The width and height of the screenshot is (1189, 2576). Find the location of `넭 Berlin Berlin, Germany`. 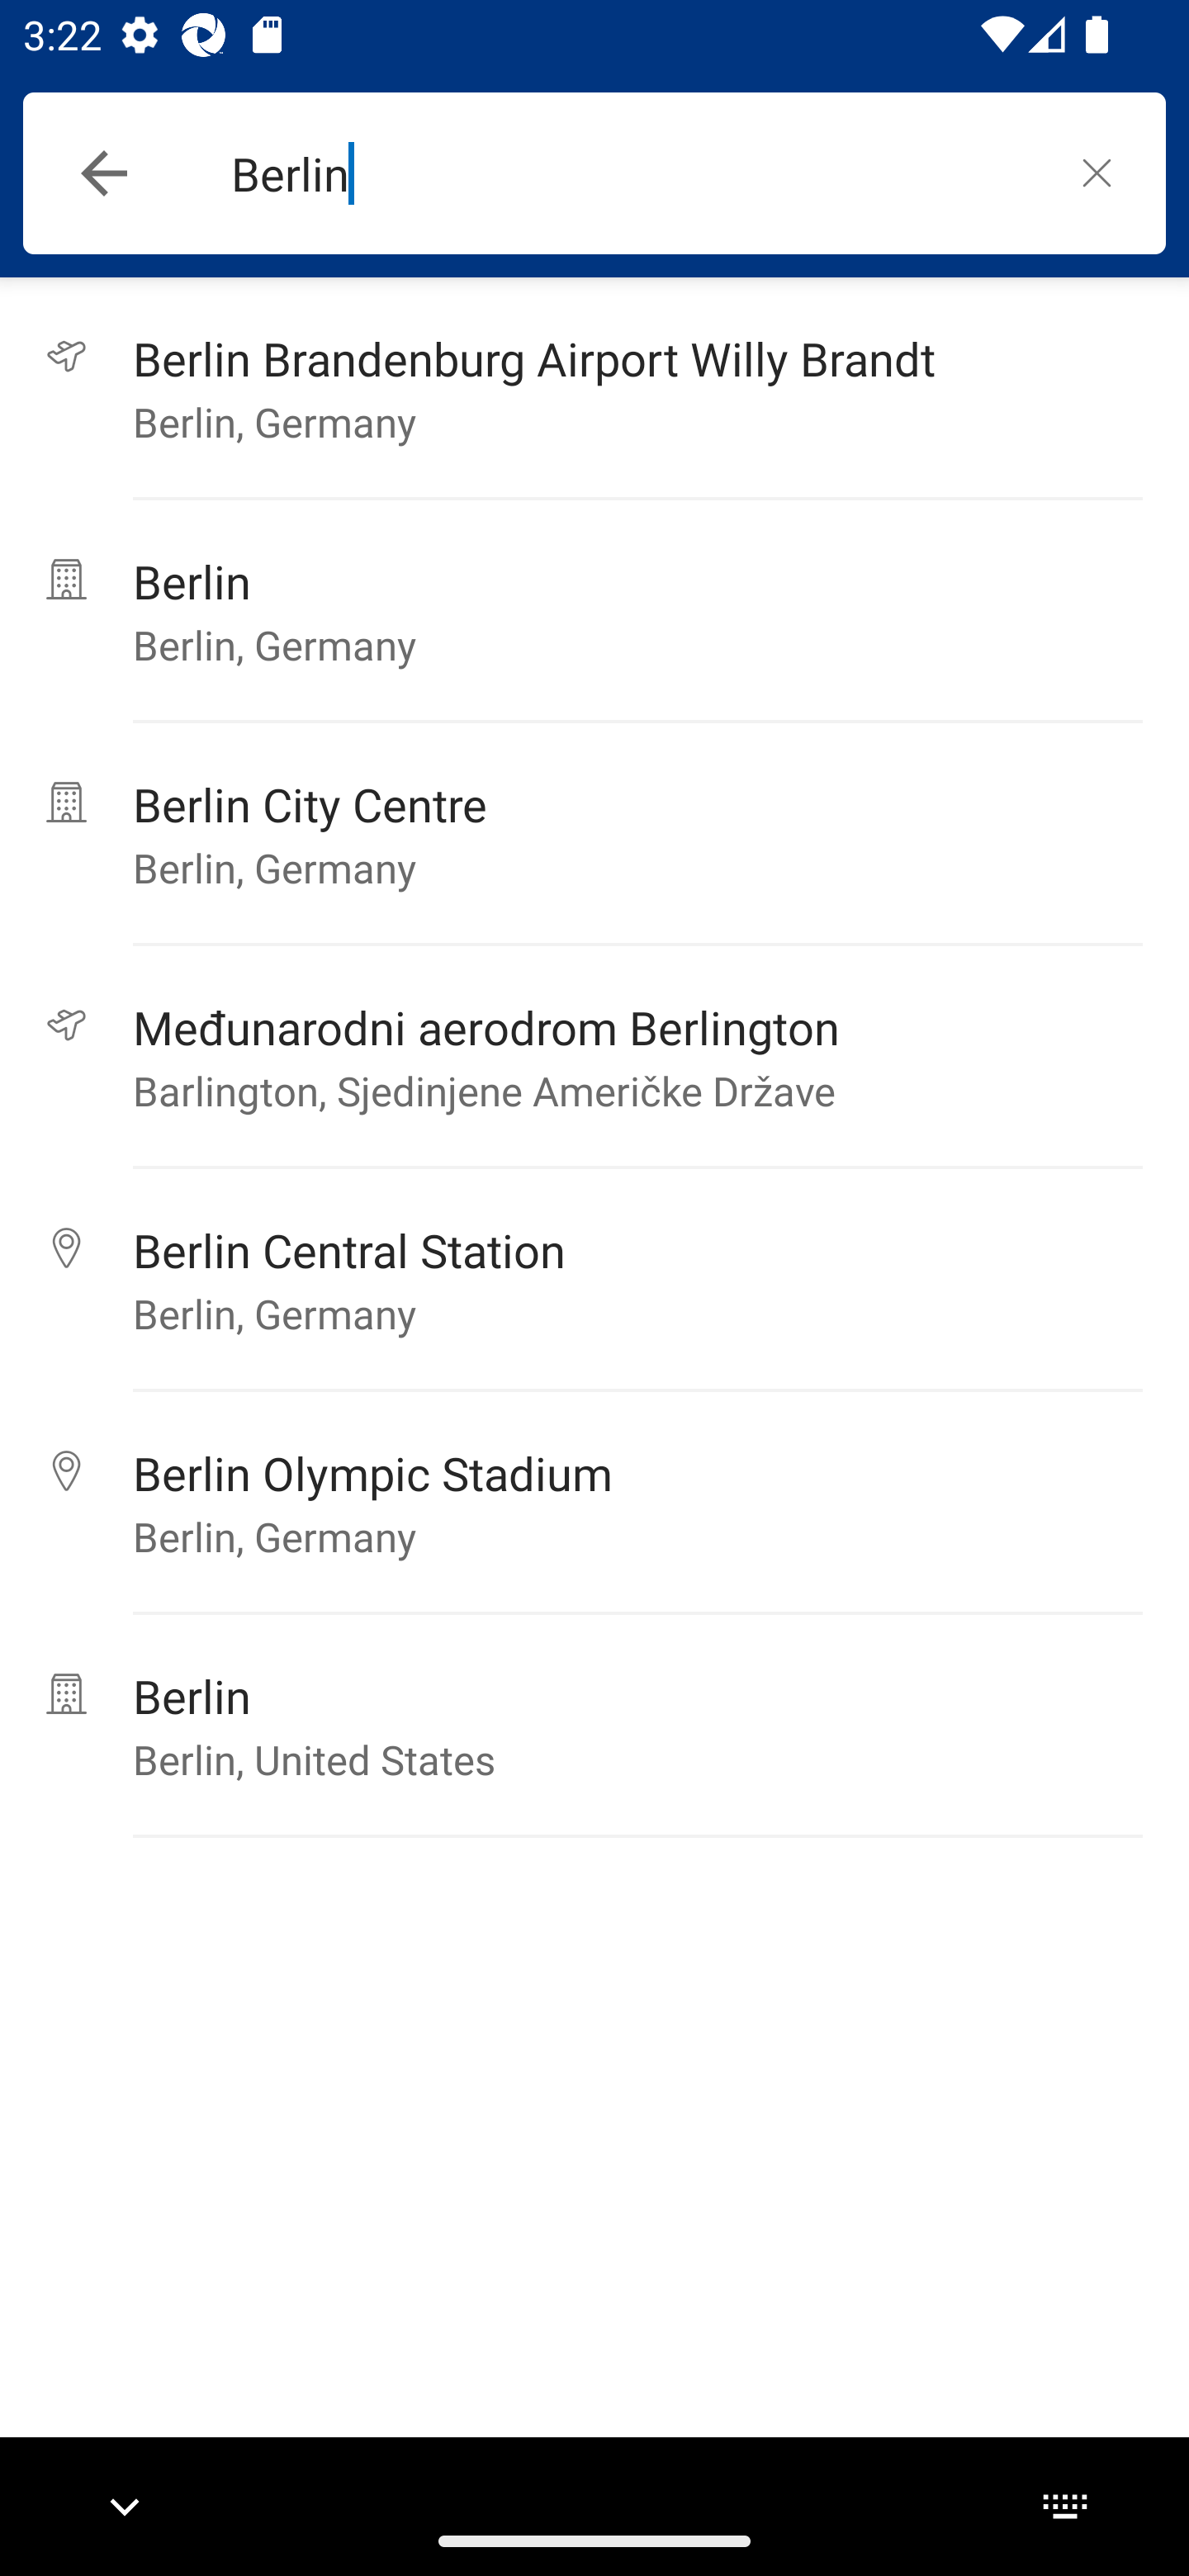

넭 Berlin Berlin, Germany is located at coordinates (594, 611).